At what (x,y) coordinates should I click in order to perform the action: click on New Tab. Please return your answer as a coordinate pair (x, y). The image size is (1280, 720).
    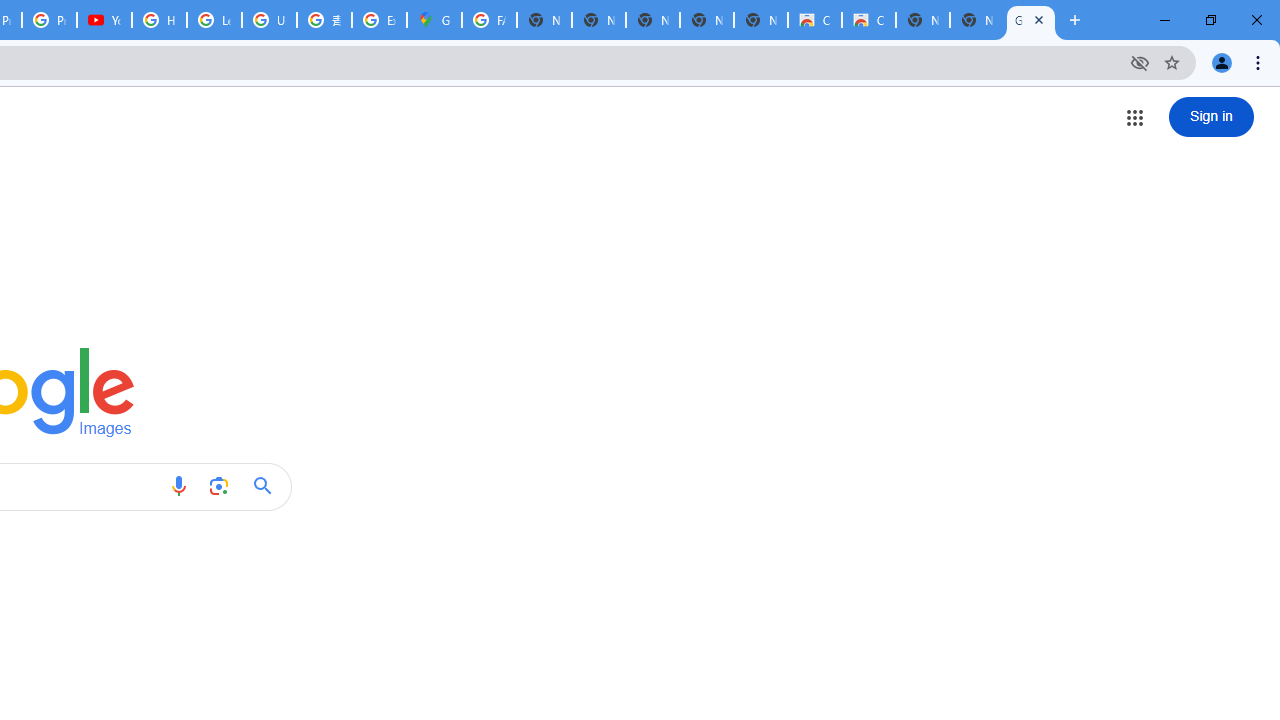
    Looking at the image, I should click on (976, 20).